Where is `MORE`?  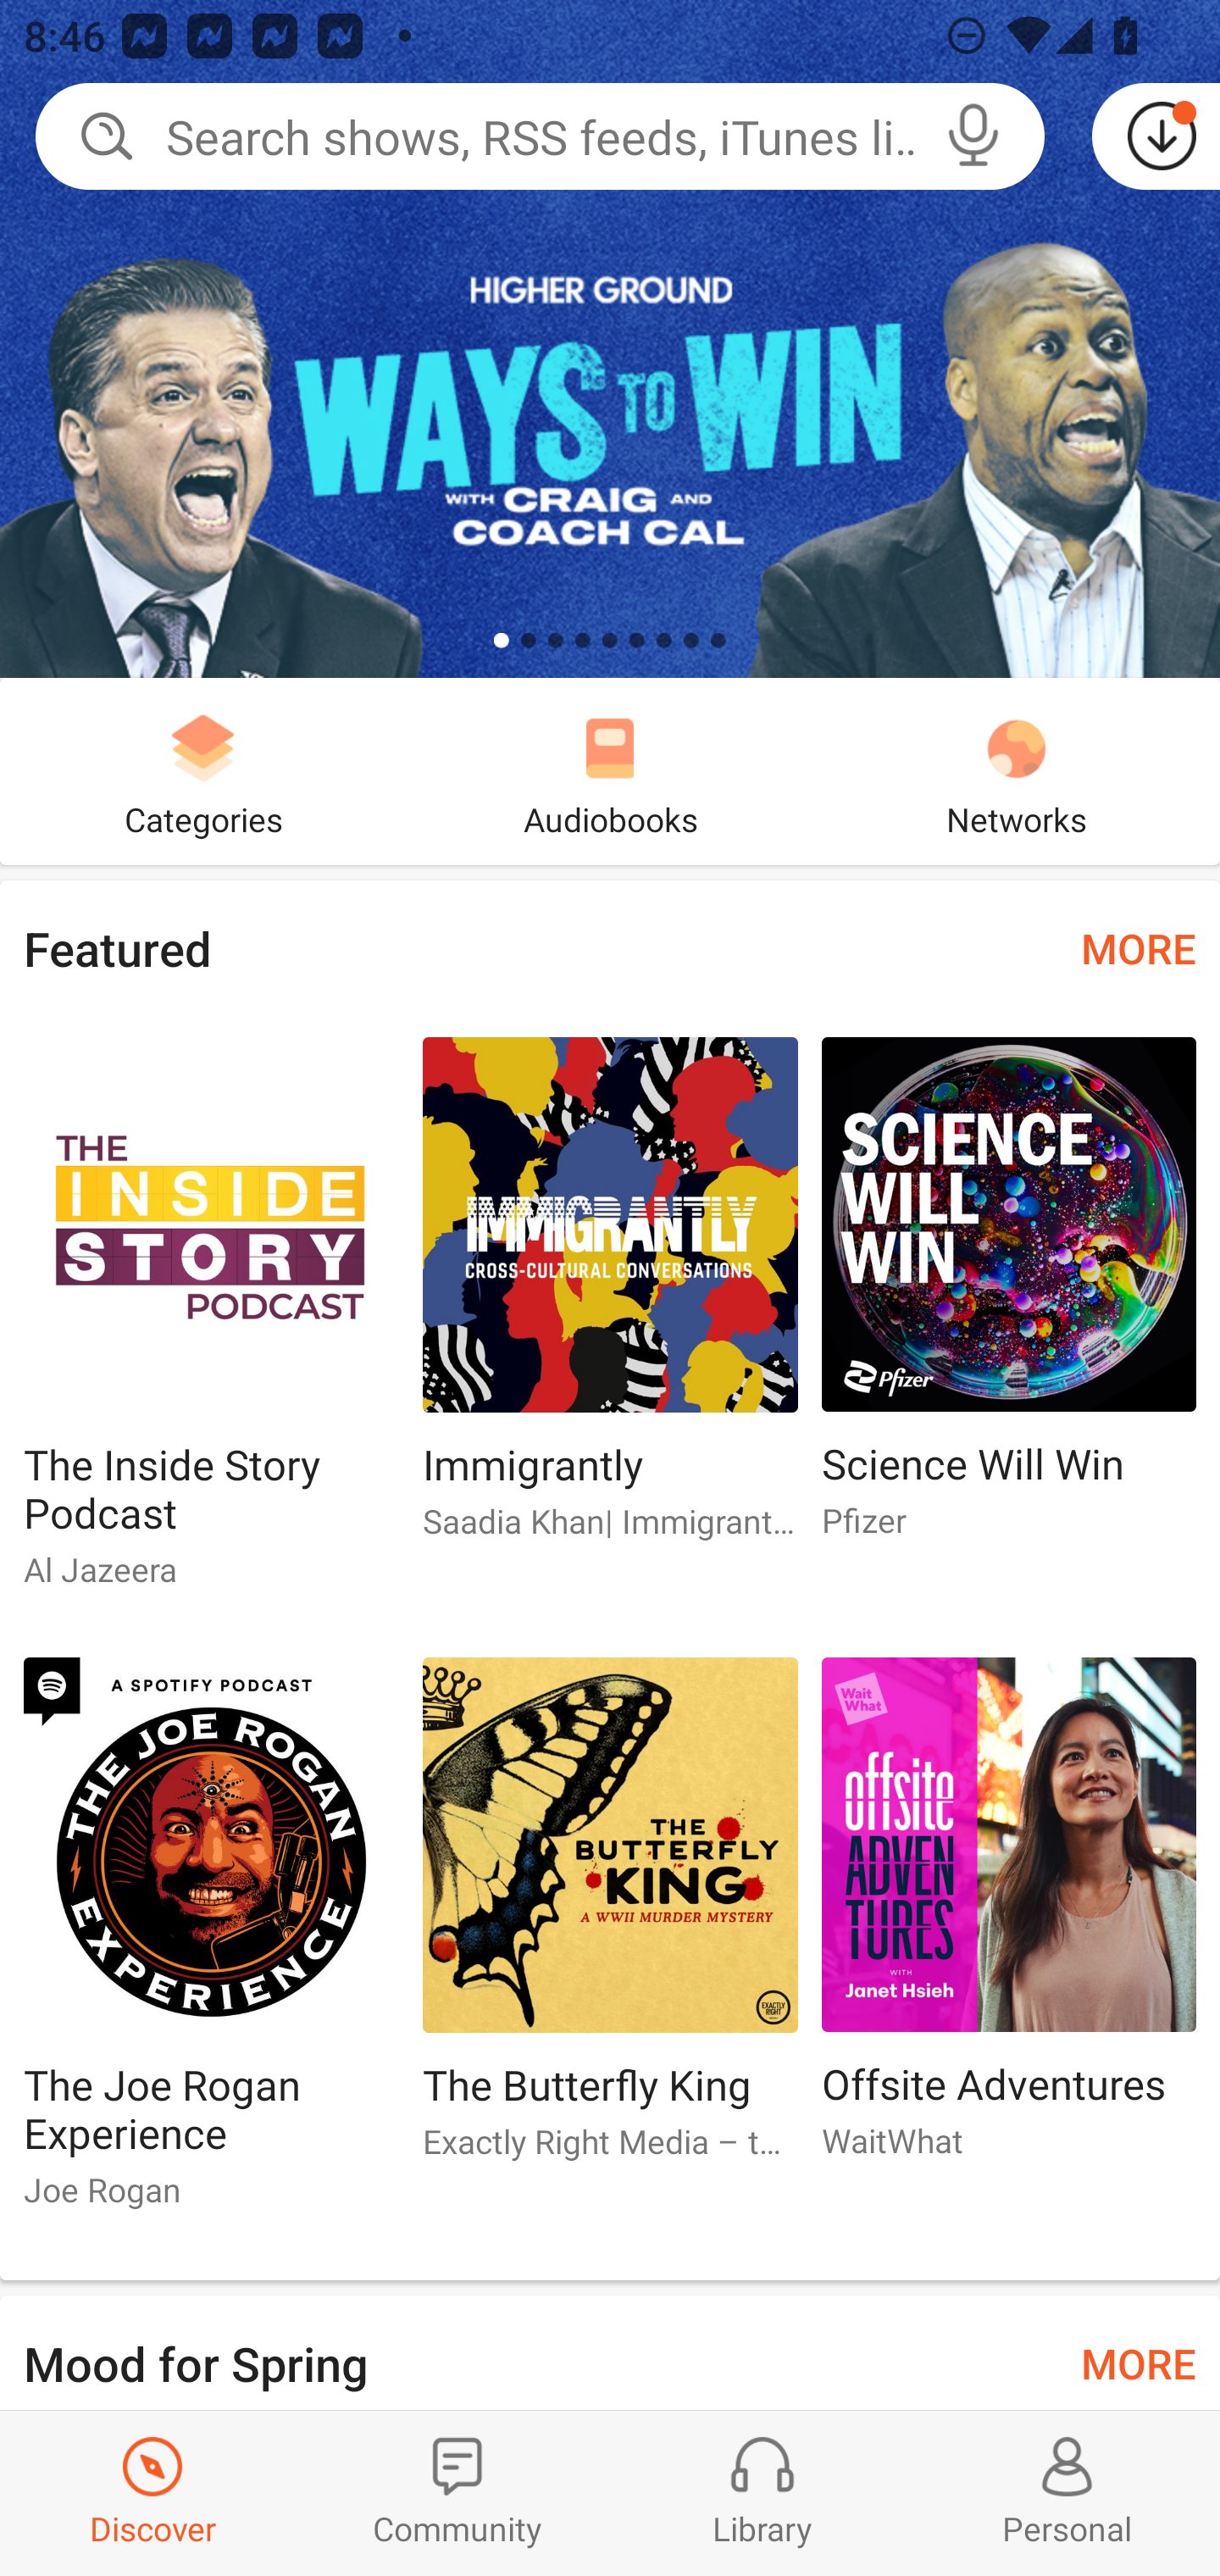
MORE is located at coordinates (1139, 947).